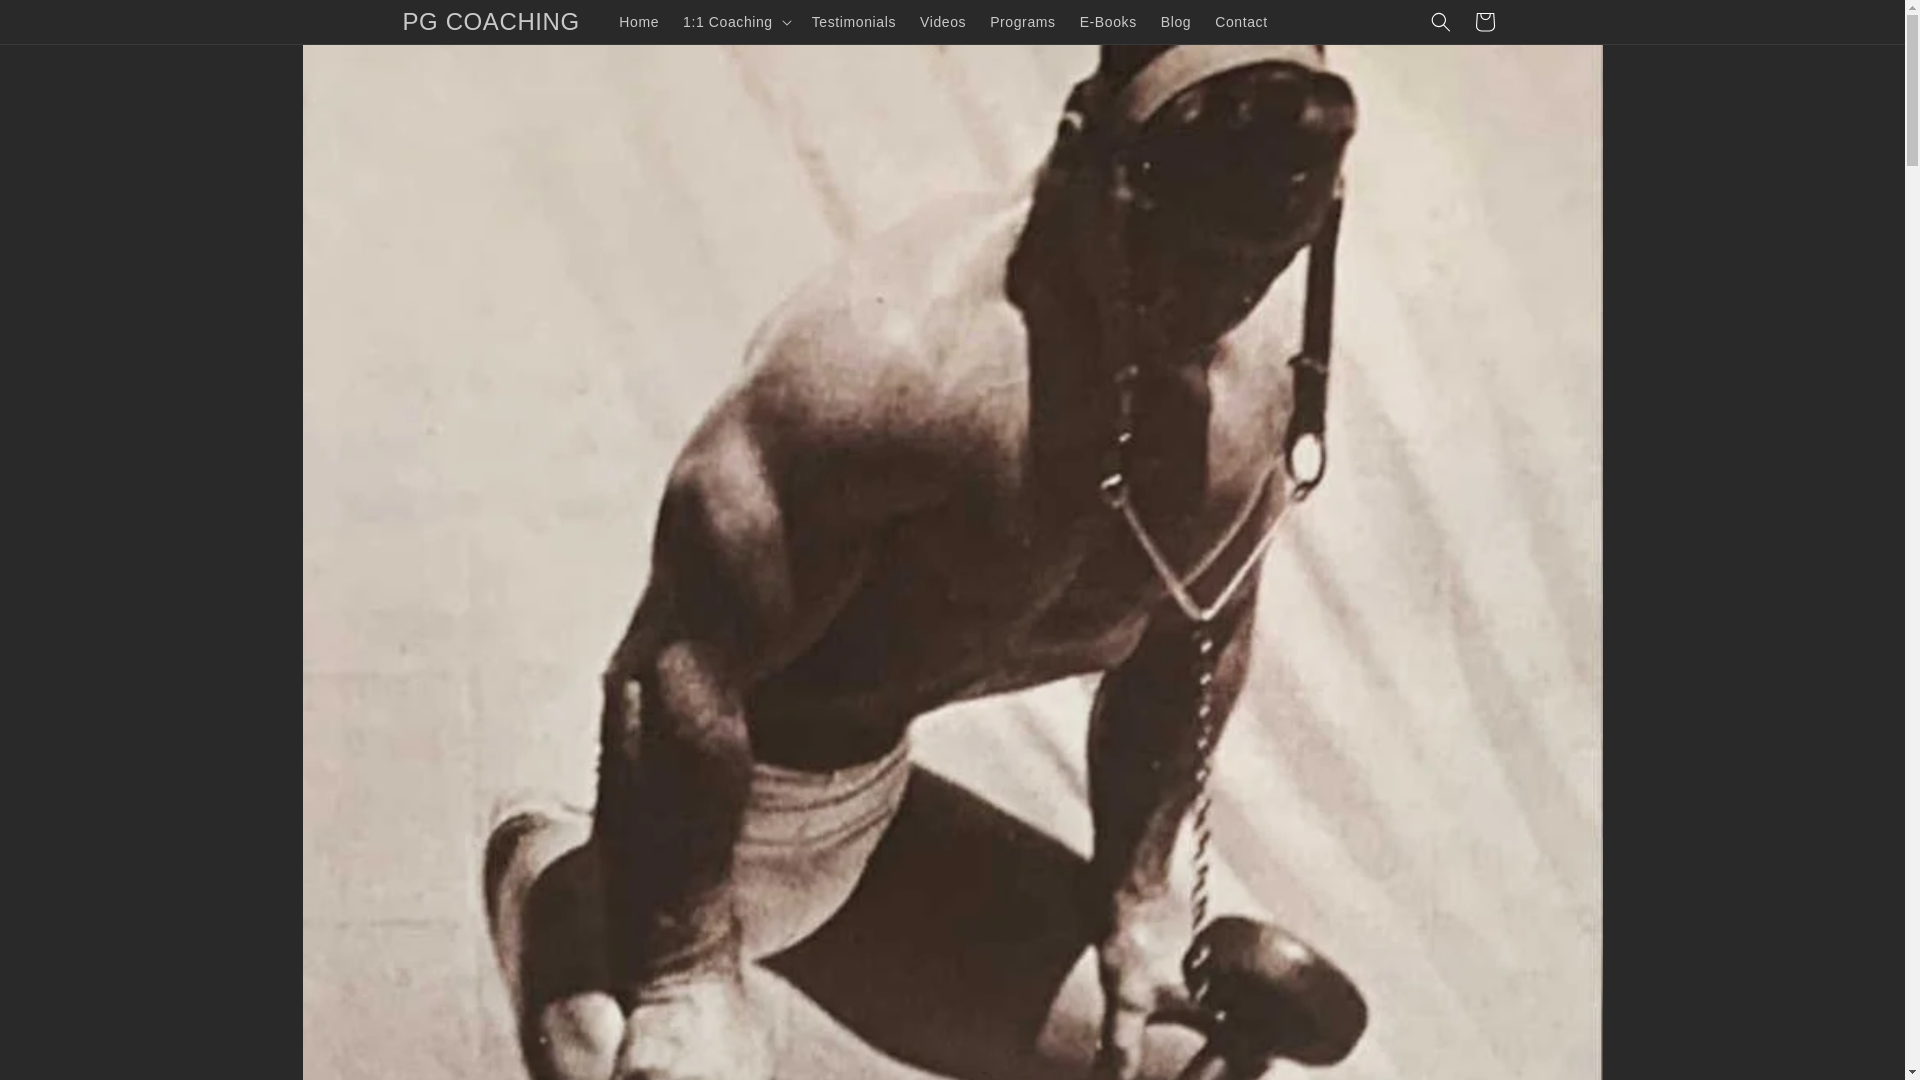  What do you see at coordinates (638, 22) in the screenshot?
I see `Home` at bounding box center [638, 22].